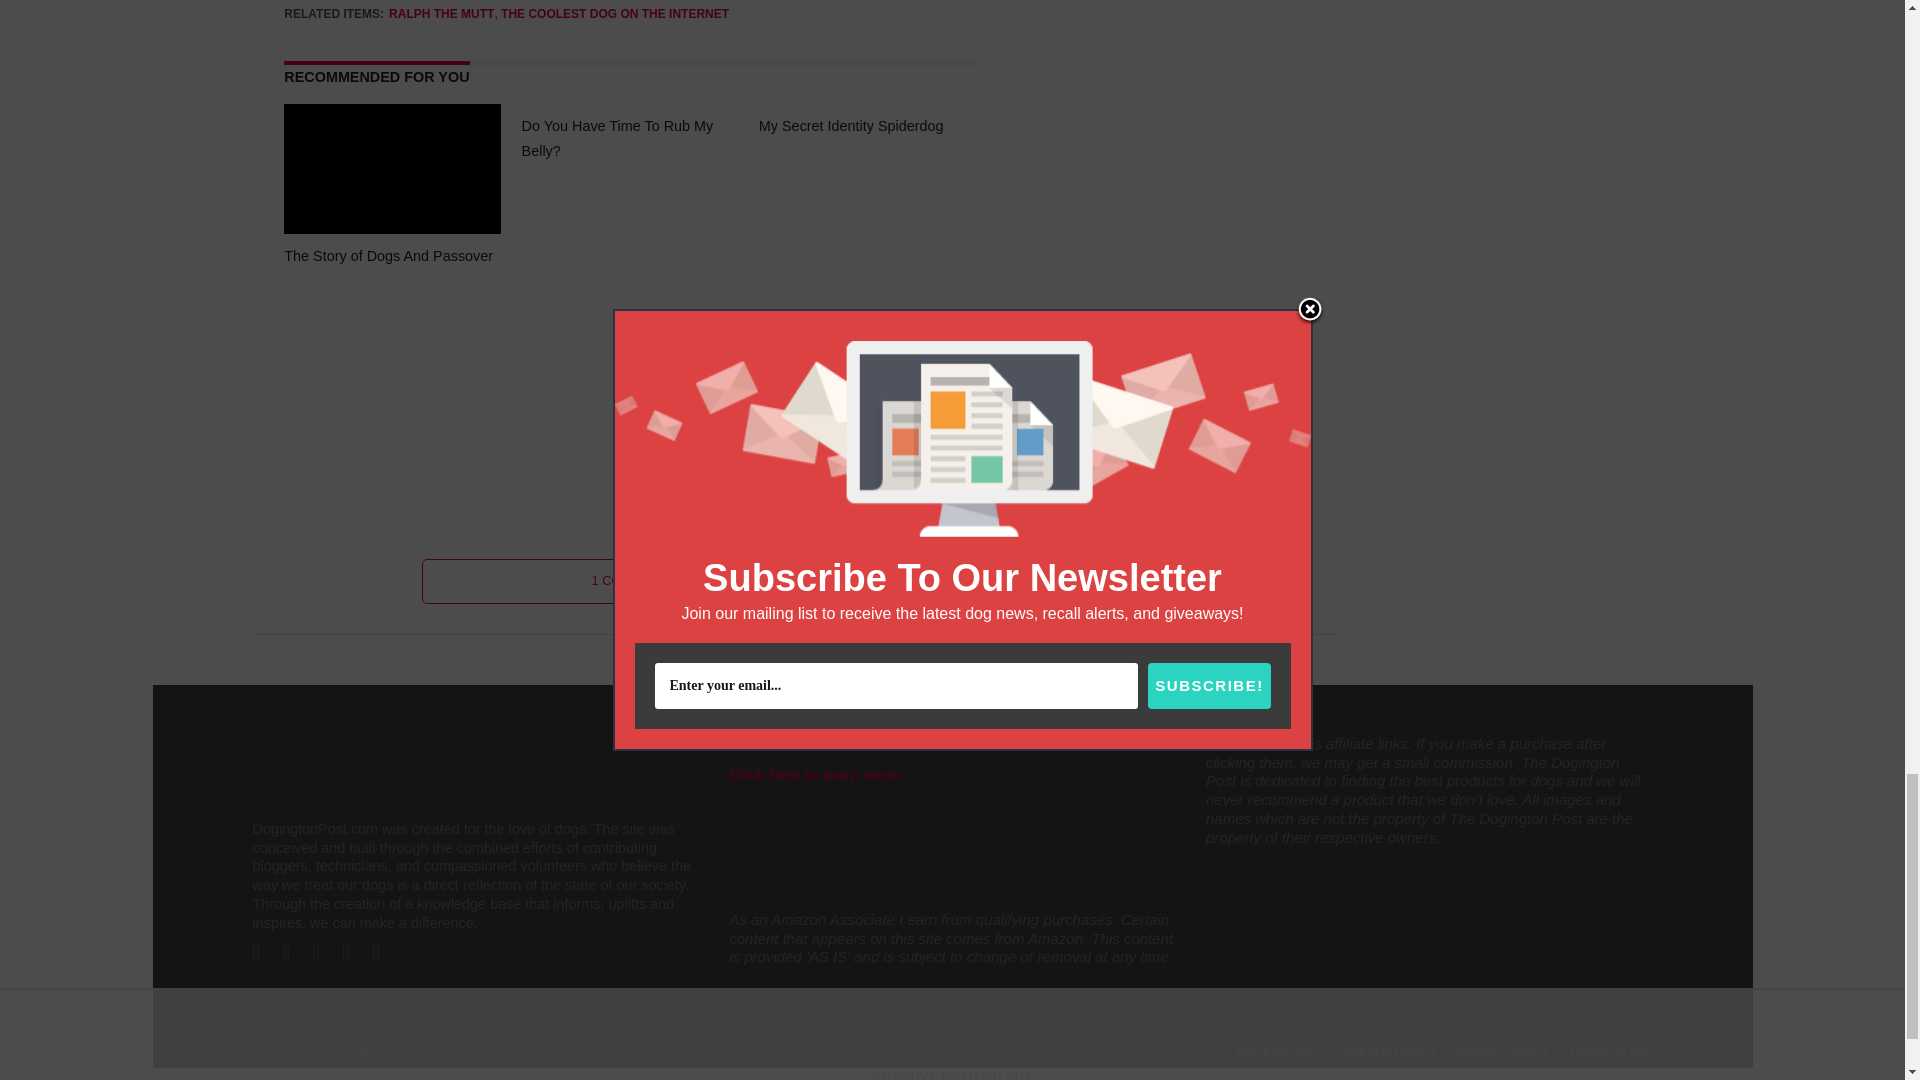  I want to click on The Story Of Dogs And Passover 4, so click(392, 168).